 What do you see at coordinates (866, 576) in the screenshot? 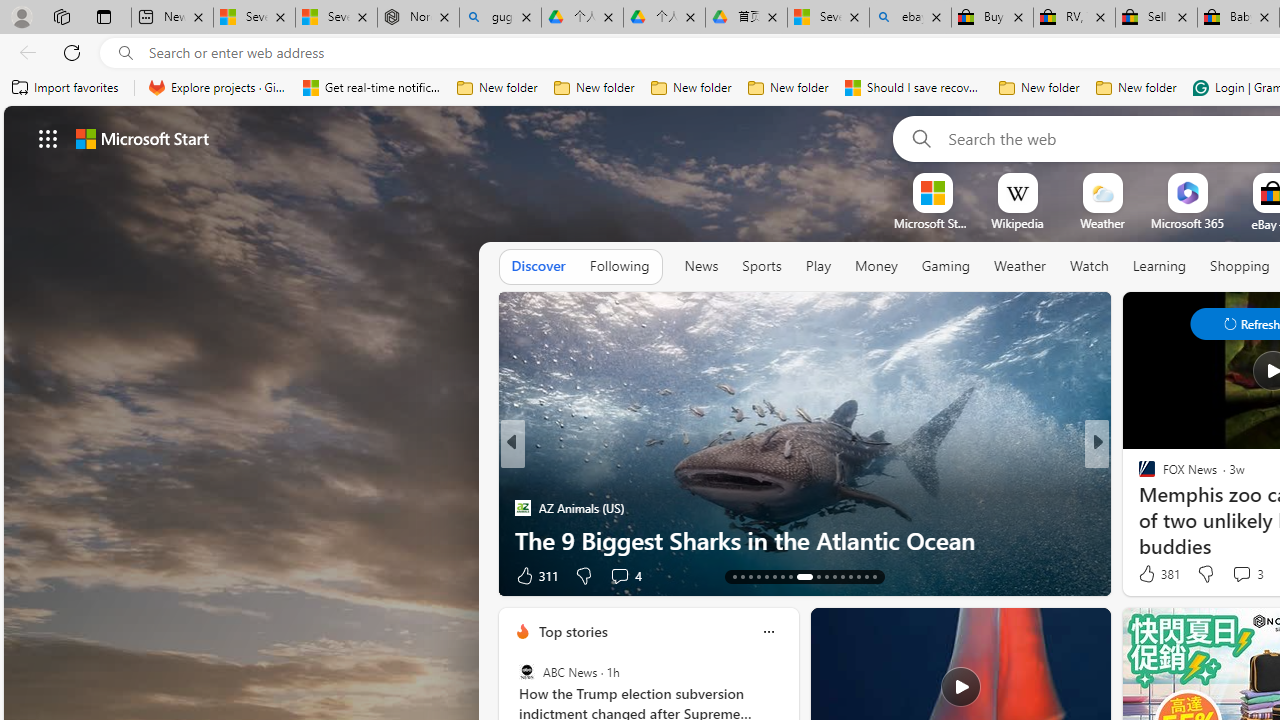
I see `AutomationID: tab-28` at bounding box center [866, 576].